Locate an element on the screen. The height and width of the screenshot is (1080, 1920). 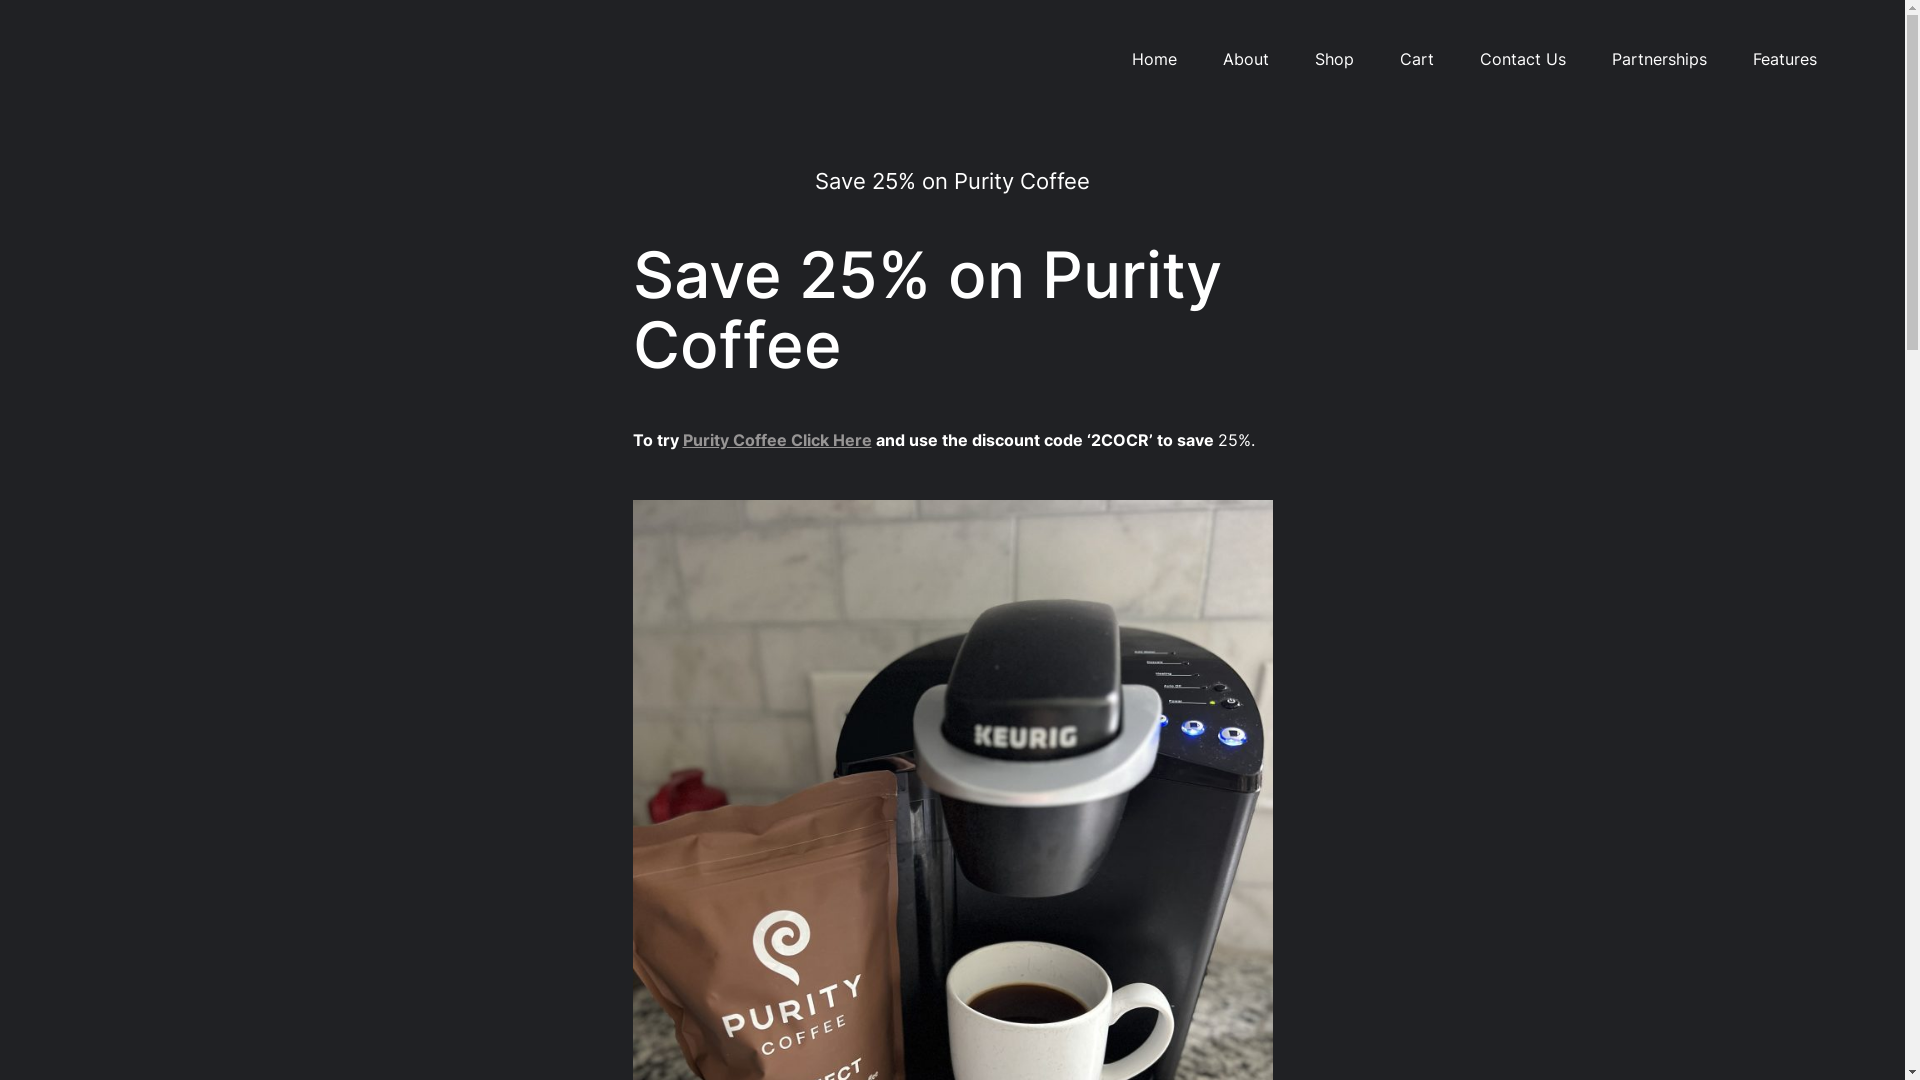
Home is located at coordinates (1154, 60).